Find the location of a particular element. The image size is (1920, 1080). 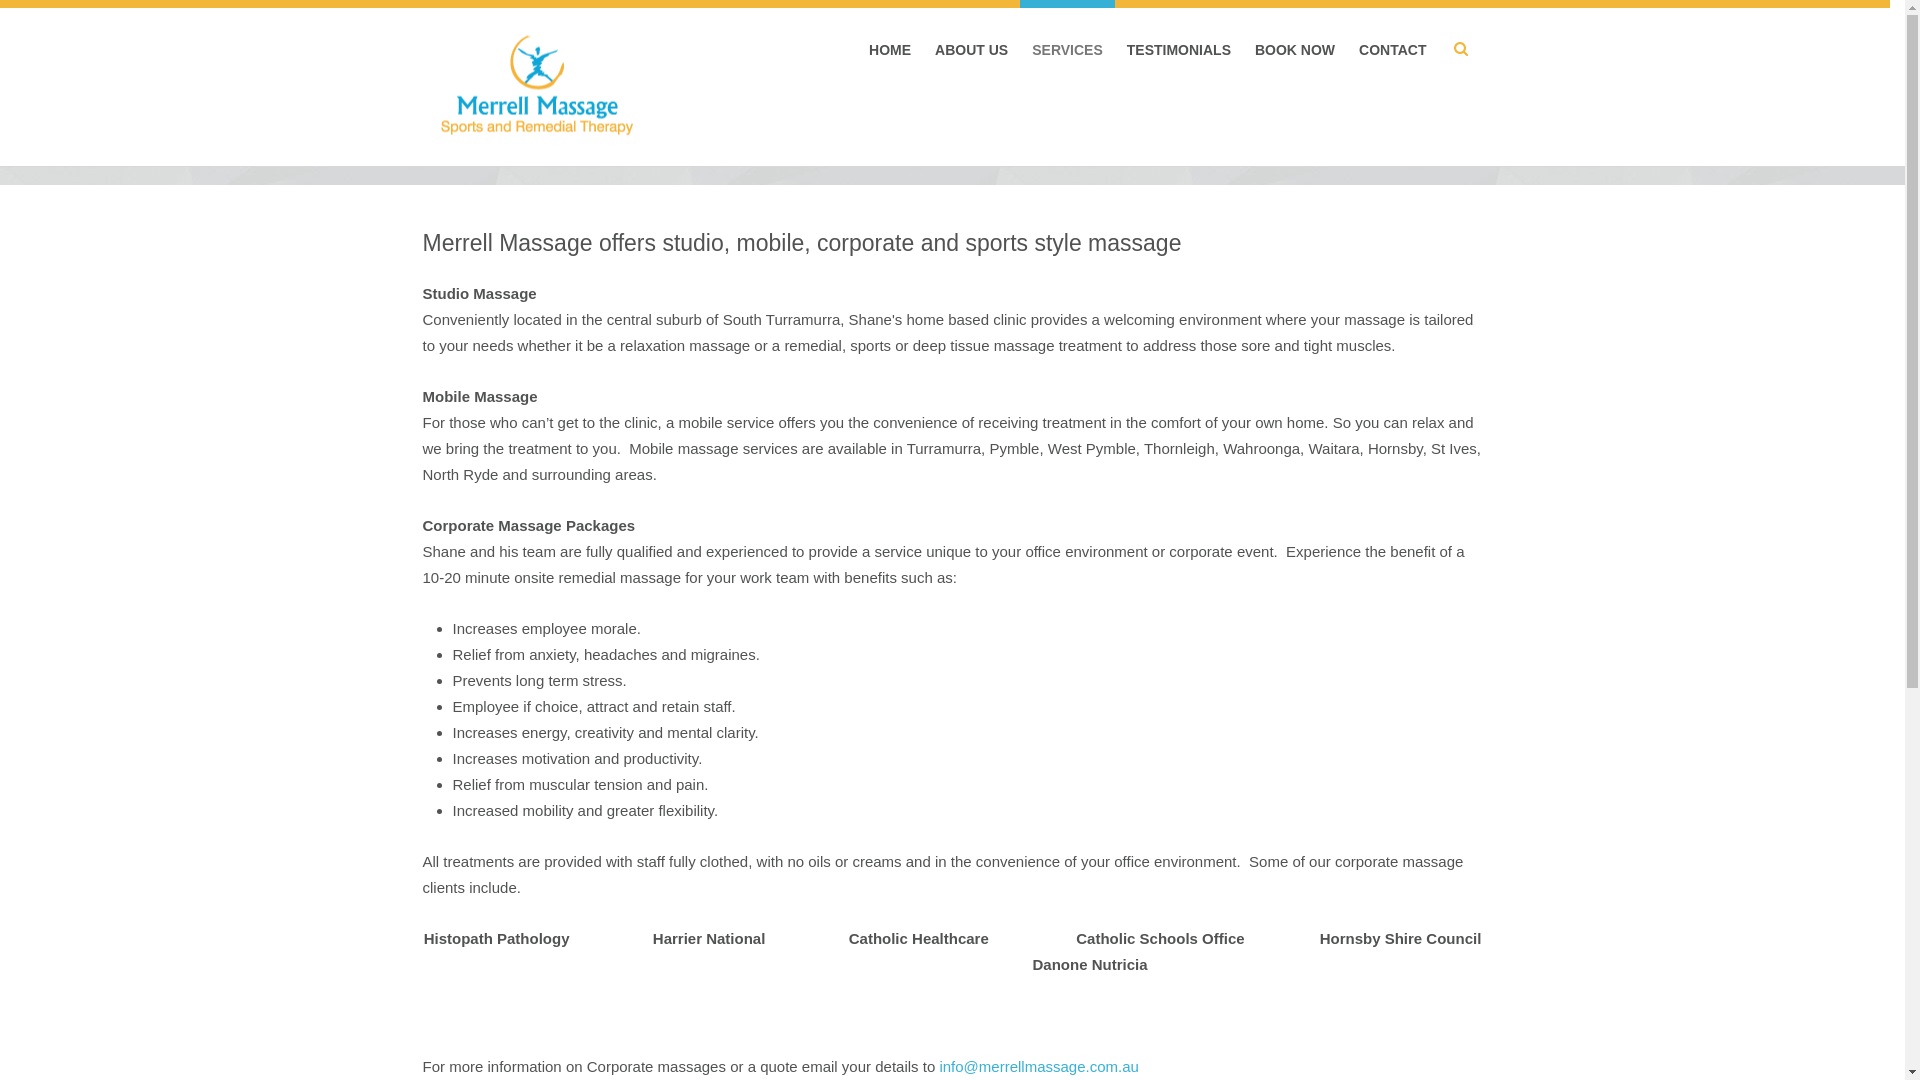

CONTACT is located at coordinates (1392, 50).